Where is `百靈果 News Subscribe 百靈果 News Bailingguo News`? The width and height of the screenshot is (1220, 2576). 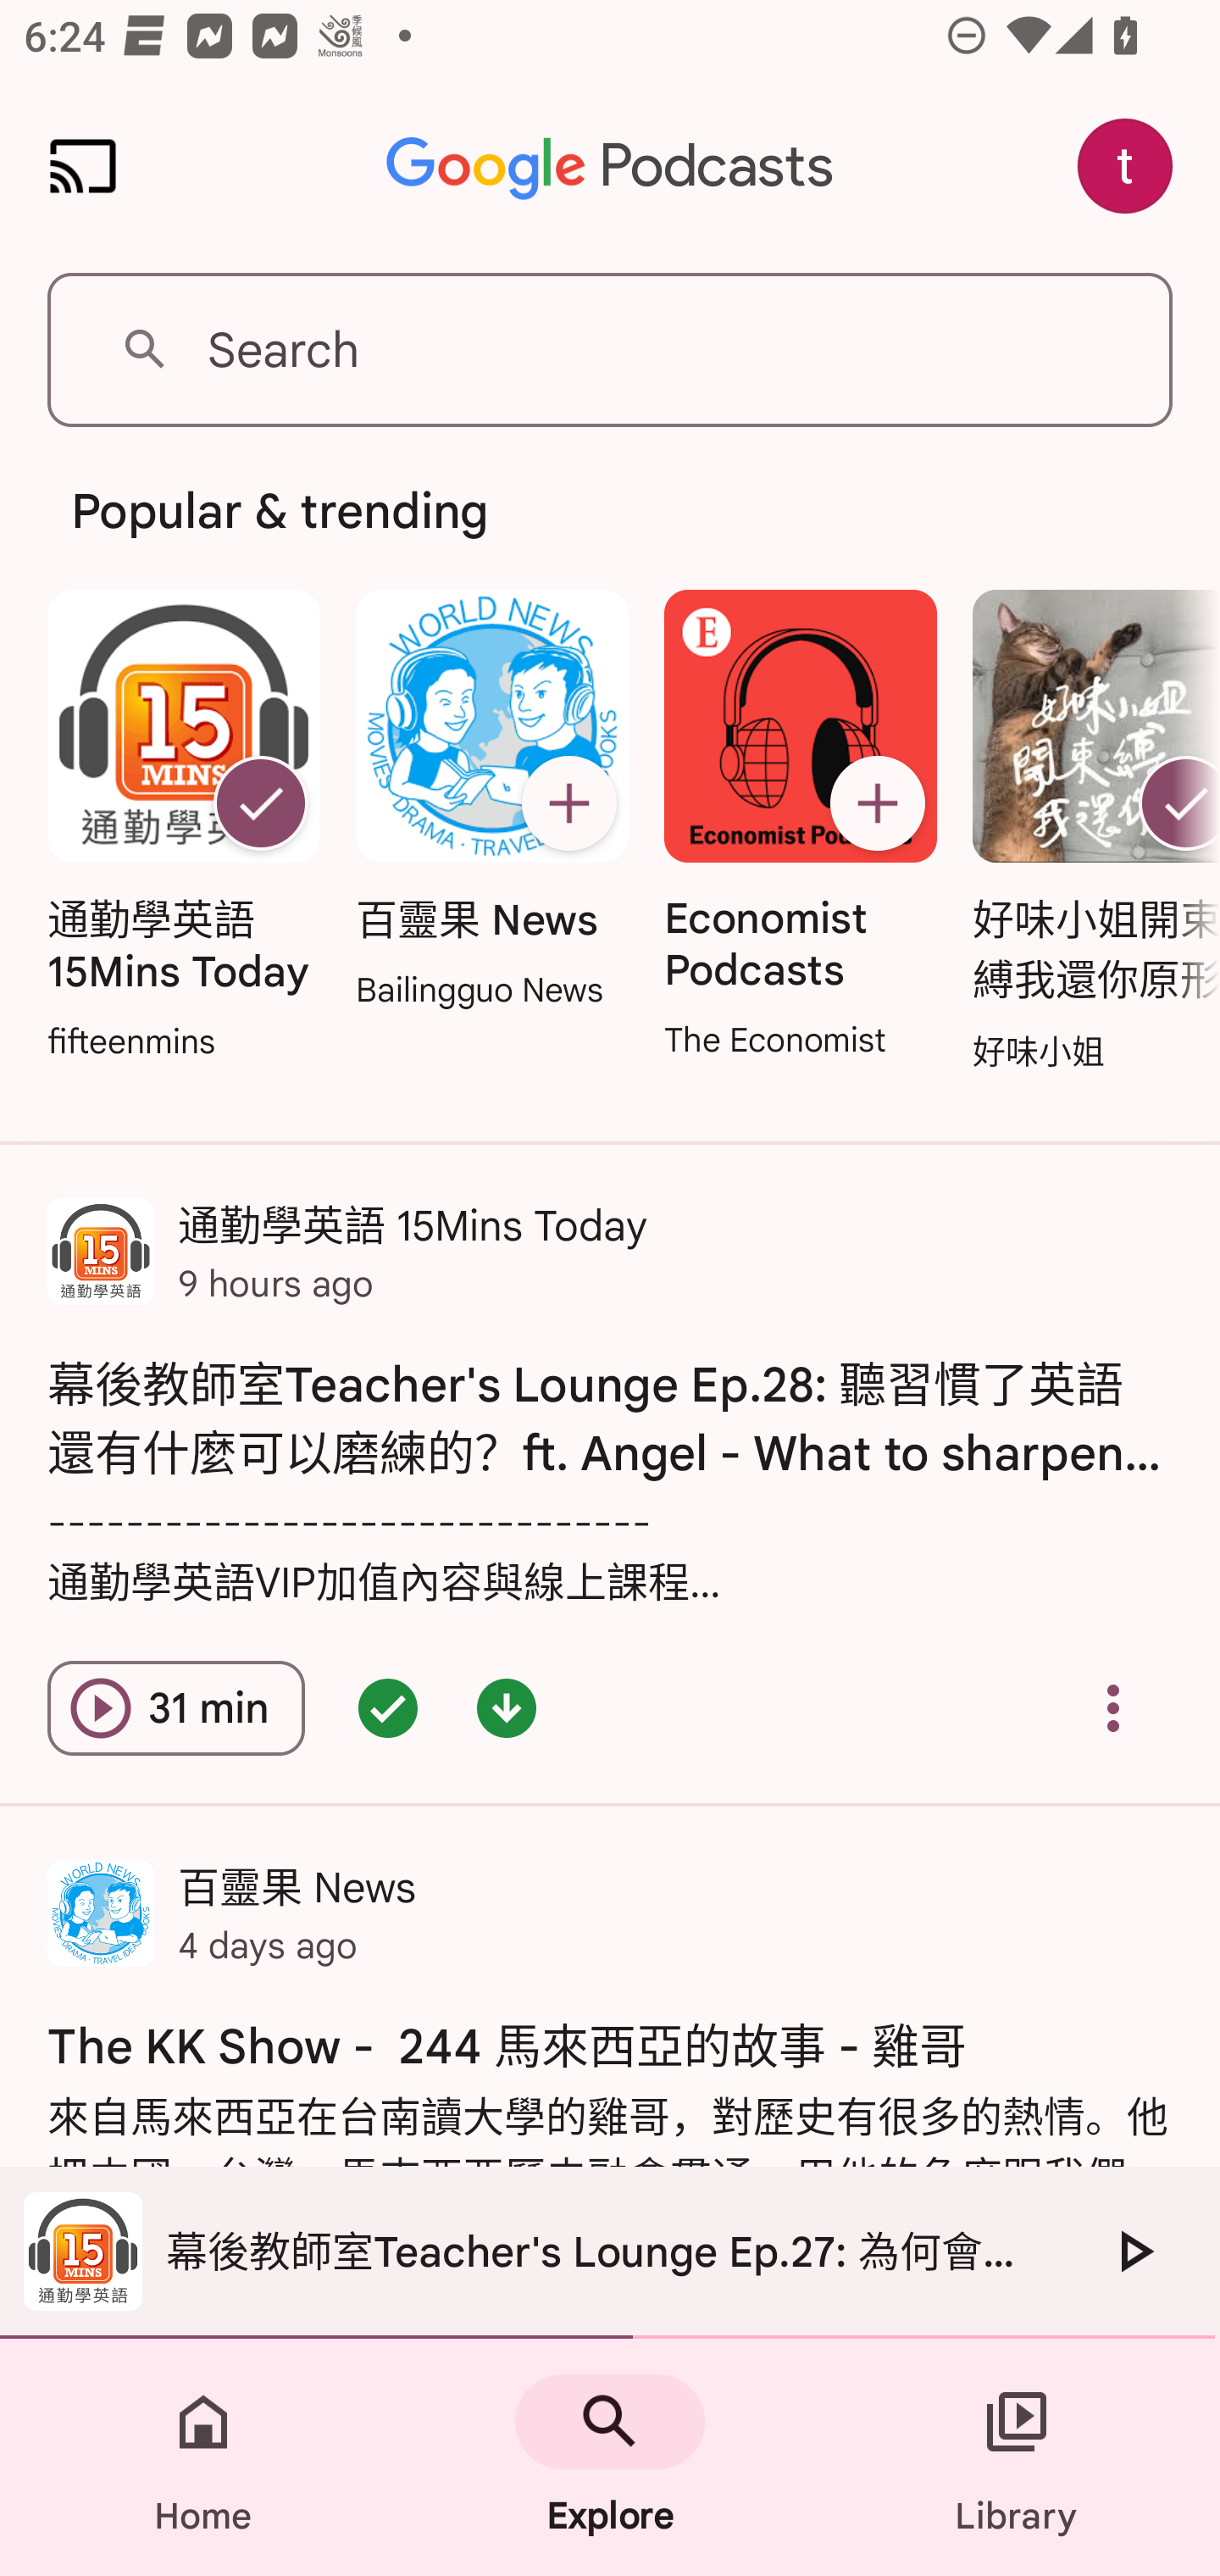
百靈果 News Subscribe 百靈果 News Bailingguo News is located at coordinates (491, 802).